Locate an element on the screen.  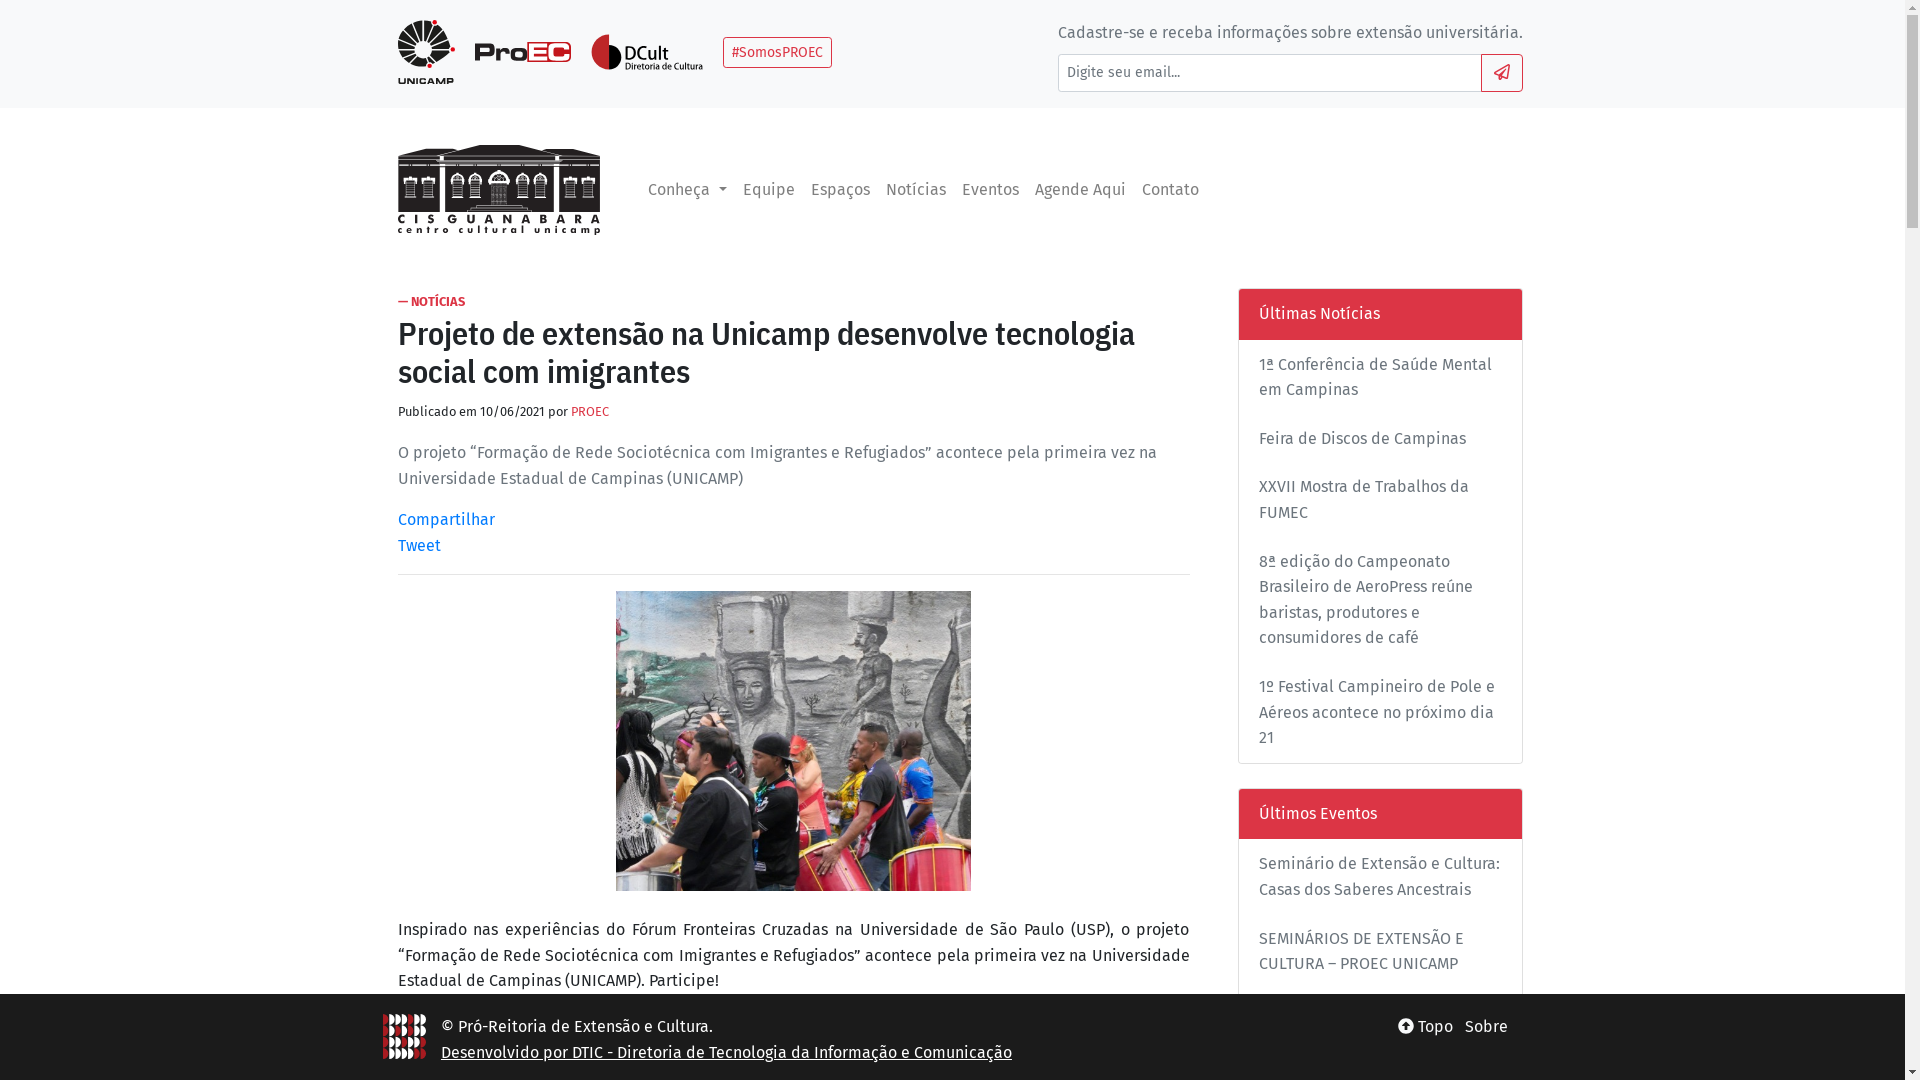
Topo is located at coordinates (1426, 1026).